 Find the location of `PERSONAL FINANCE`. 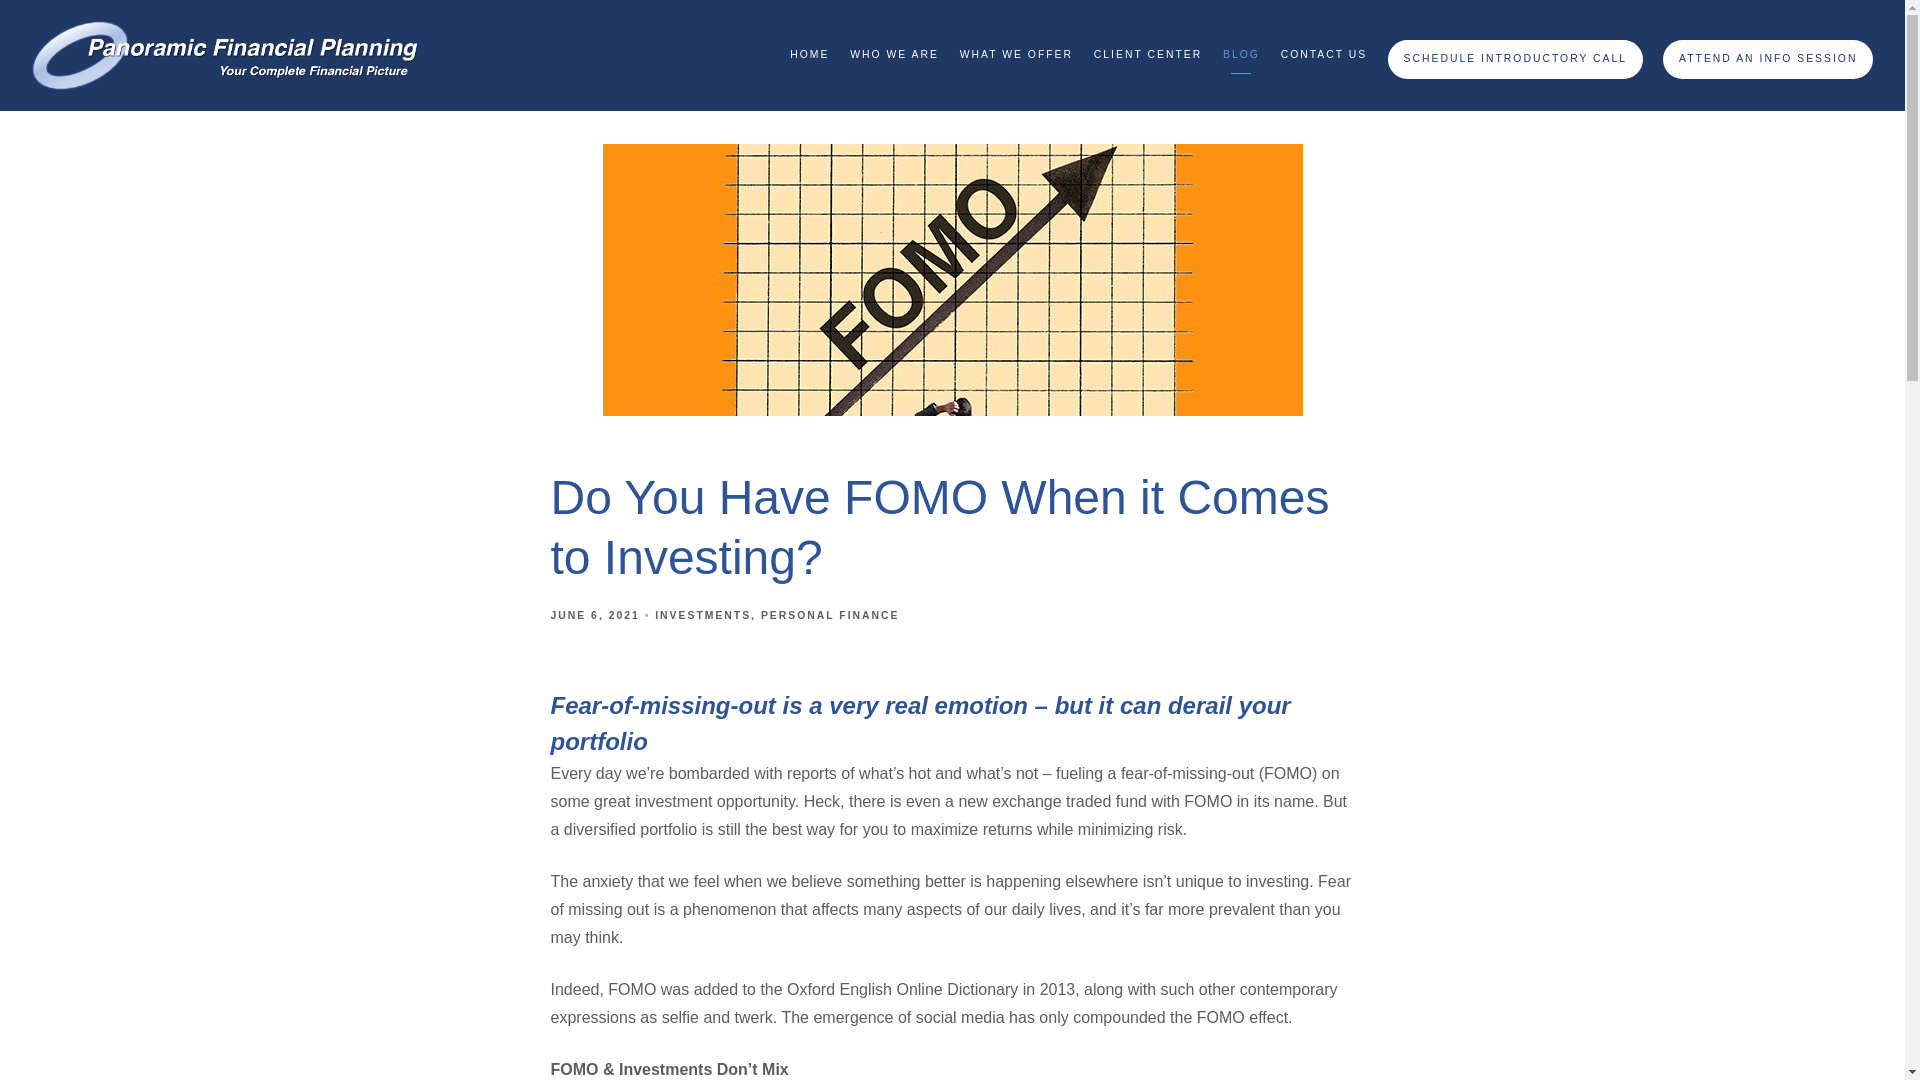

PERSONAL FINANCE is located at coordinates (830, 616).